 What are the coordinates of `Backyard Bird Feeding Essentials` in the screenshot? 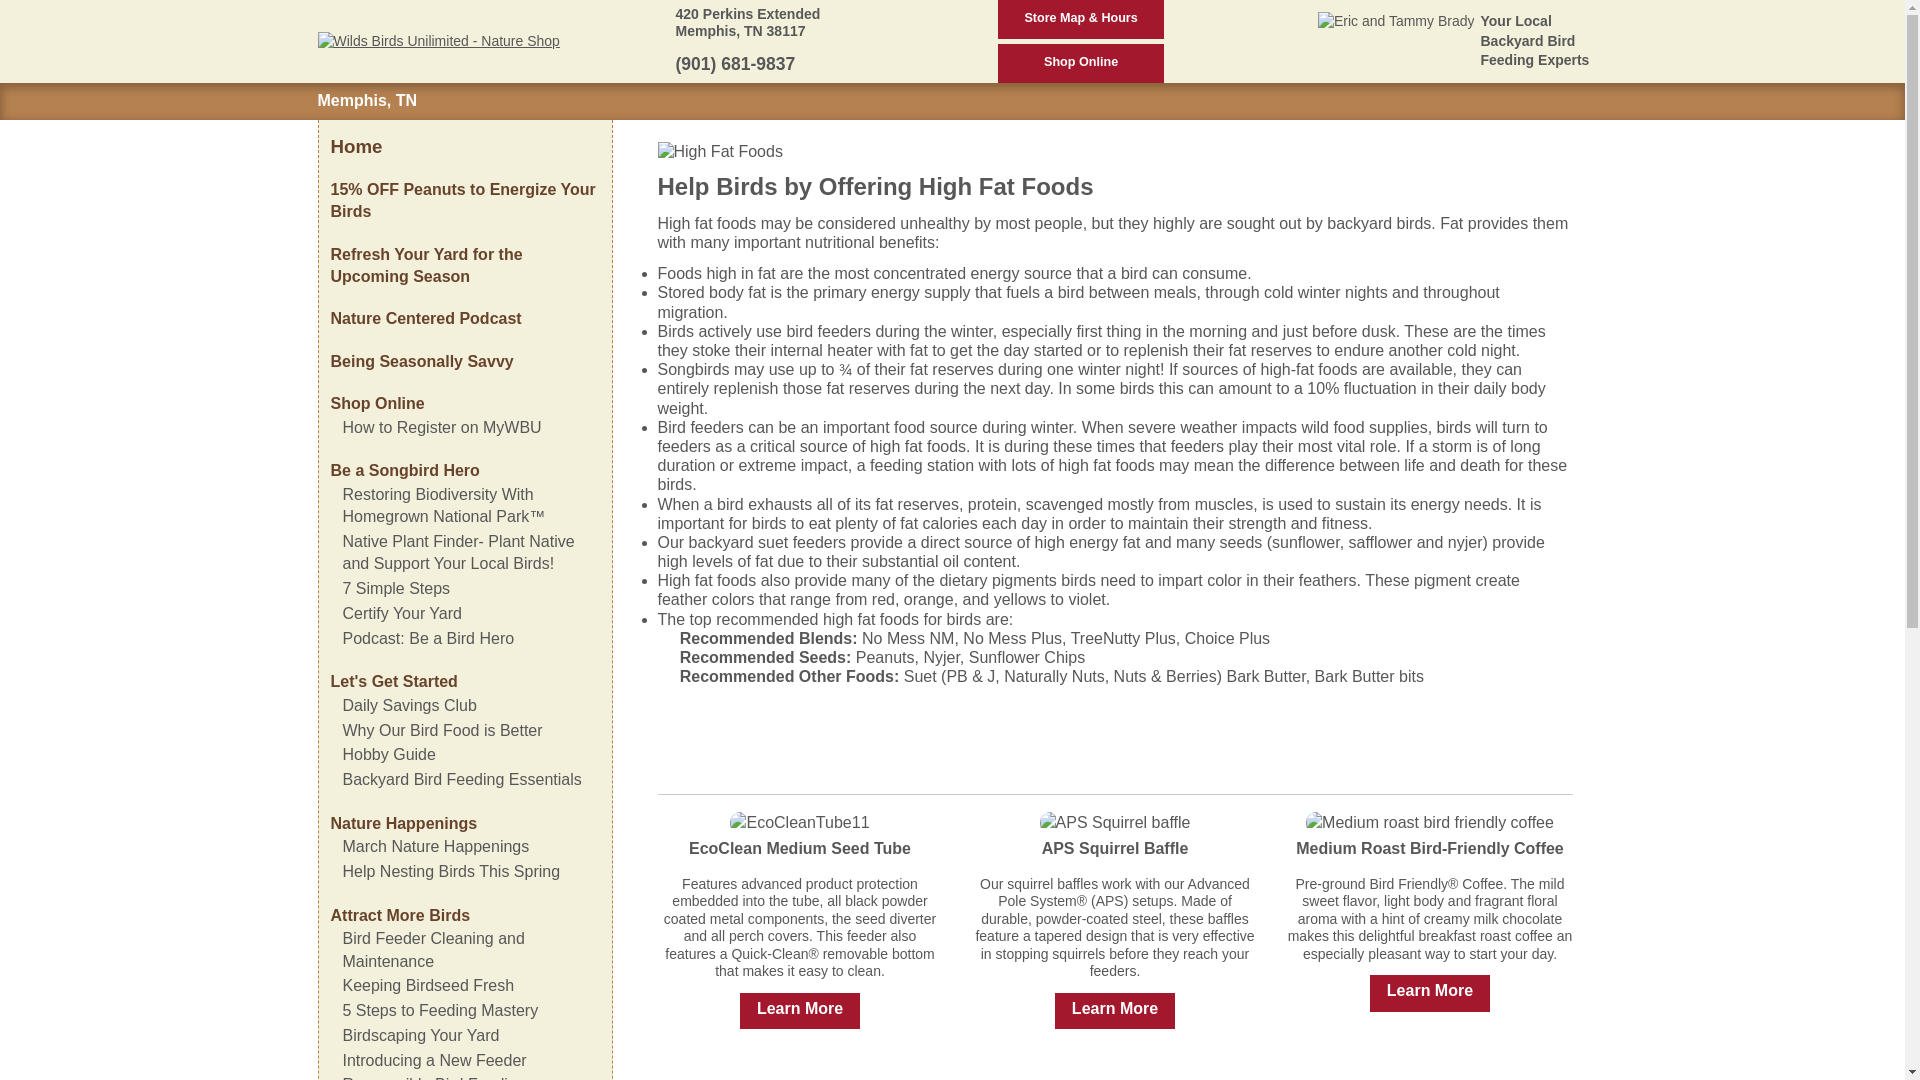 It's located at (461, 780).